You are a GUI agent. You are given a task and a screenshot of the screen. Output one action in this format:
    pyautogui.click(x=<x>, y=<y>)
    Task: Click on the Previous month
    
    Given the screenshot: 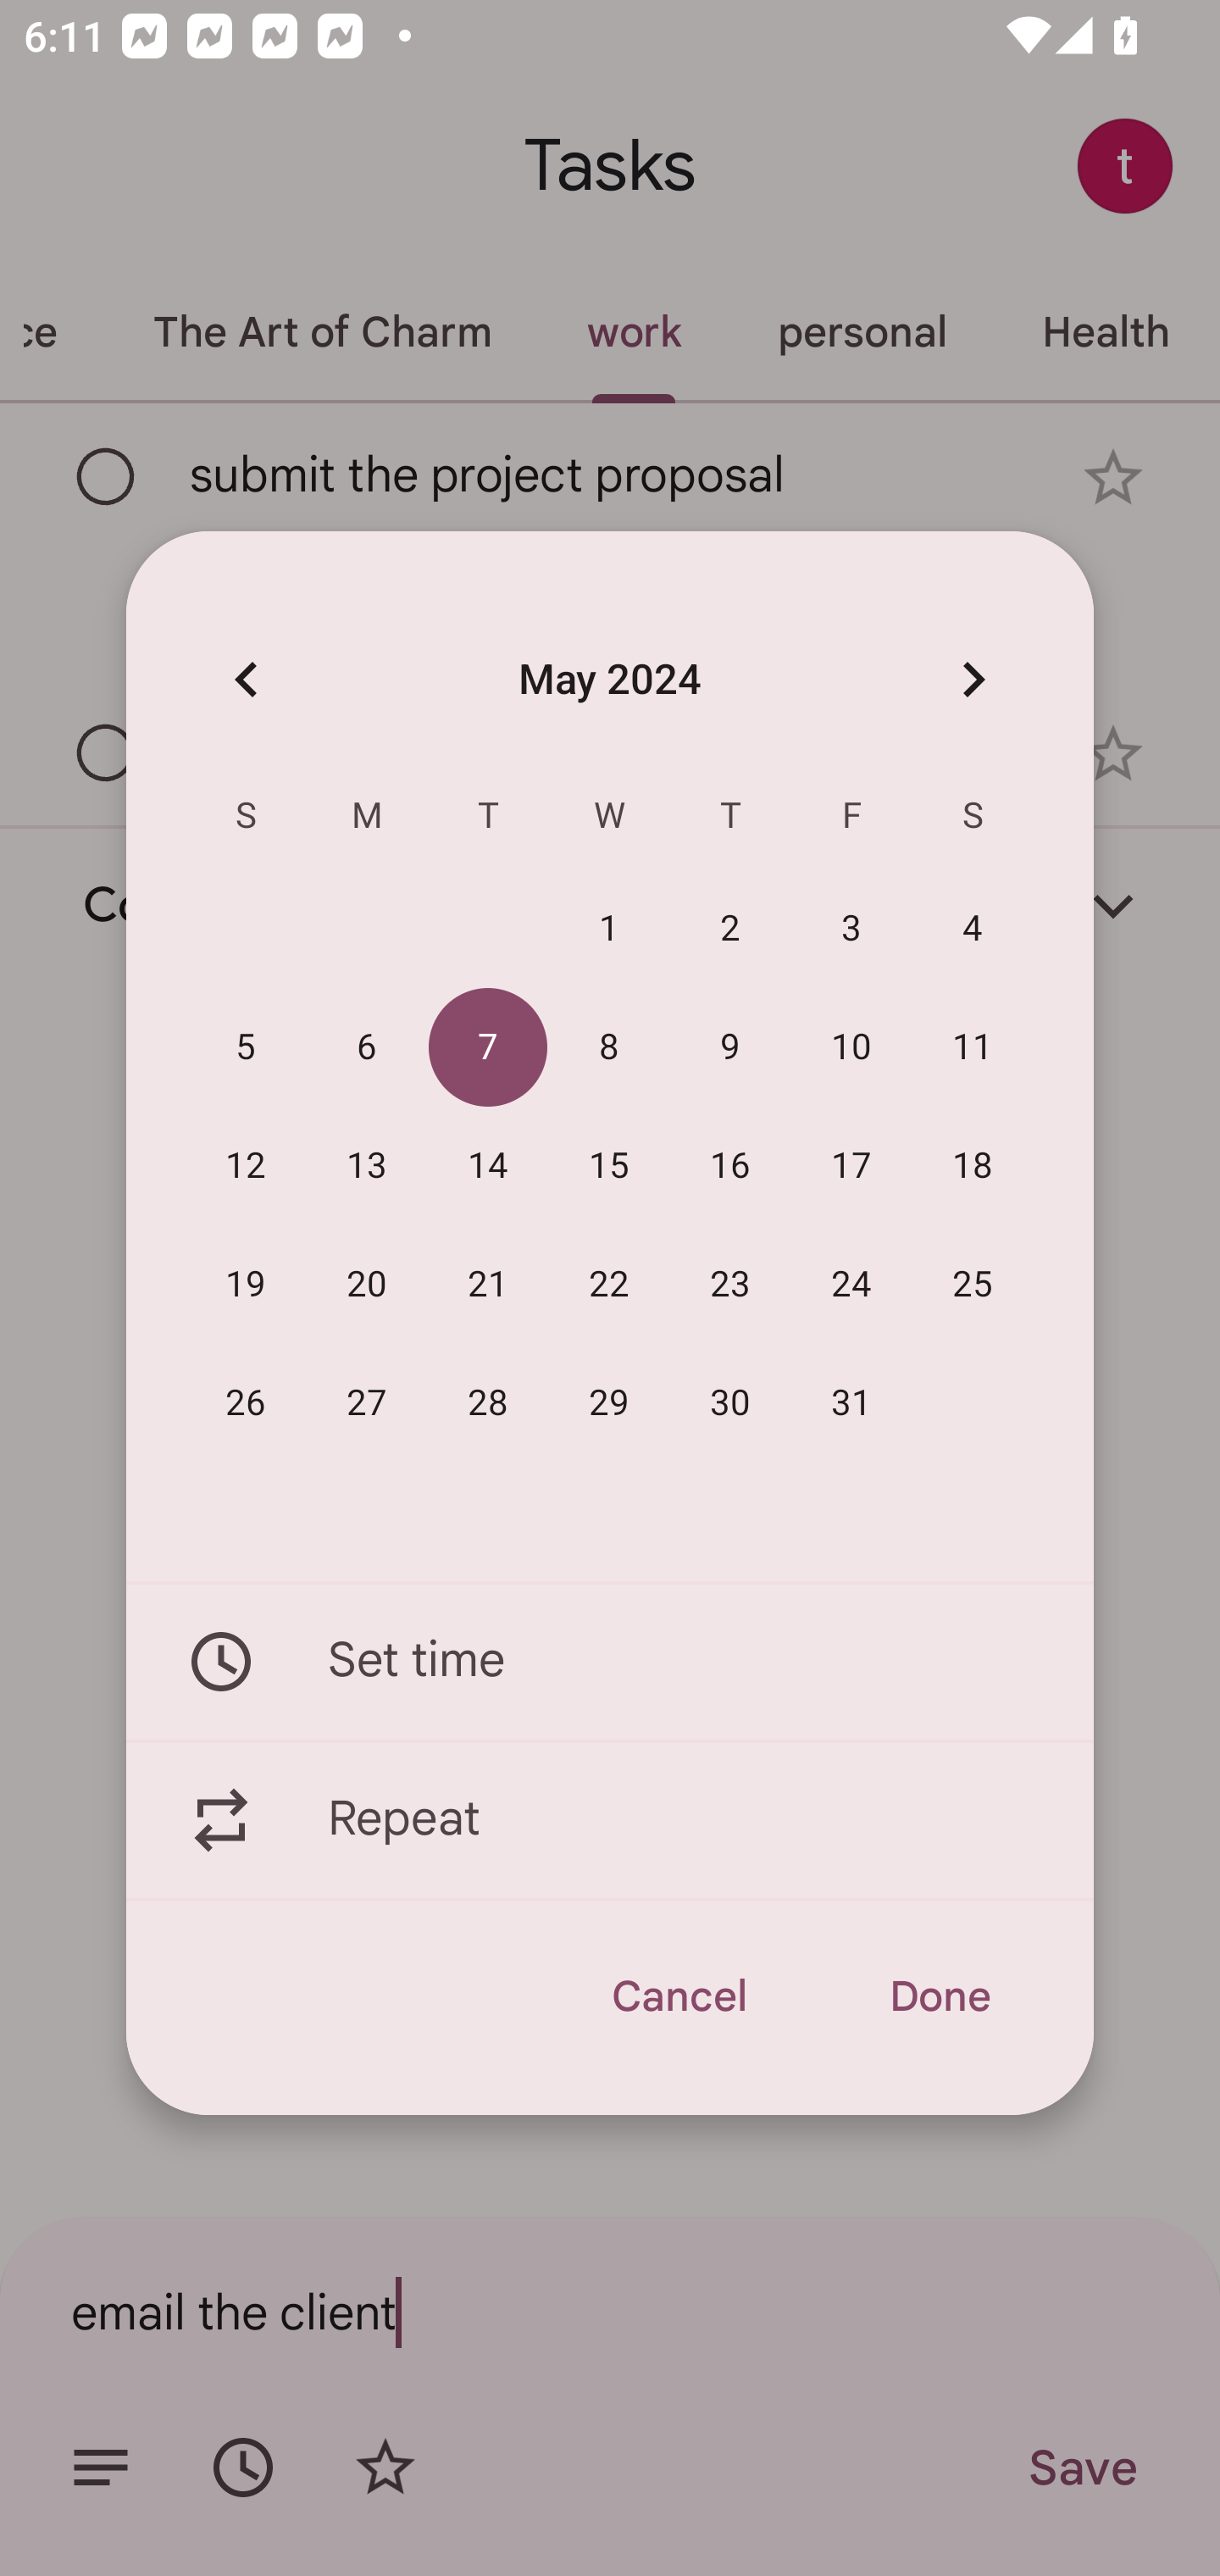 What is the action you would take?
    pyautogui.click(x=246, y=678)
    